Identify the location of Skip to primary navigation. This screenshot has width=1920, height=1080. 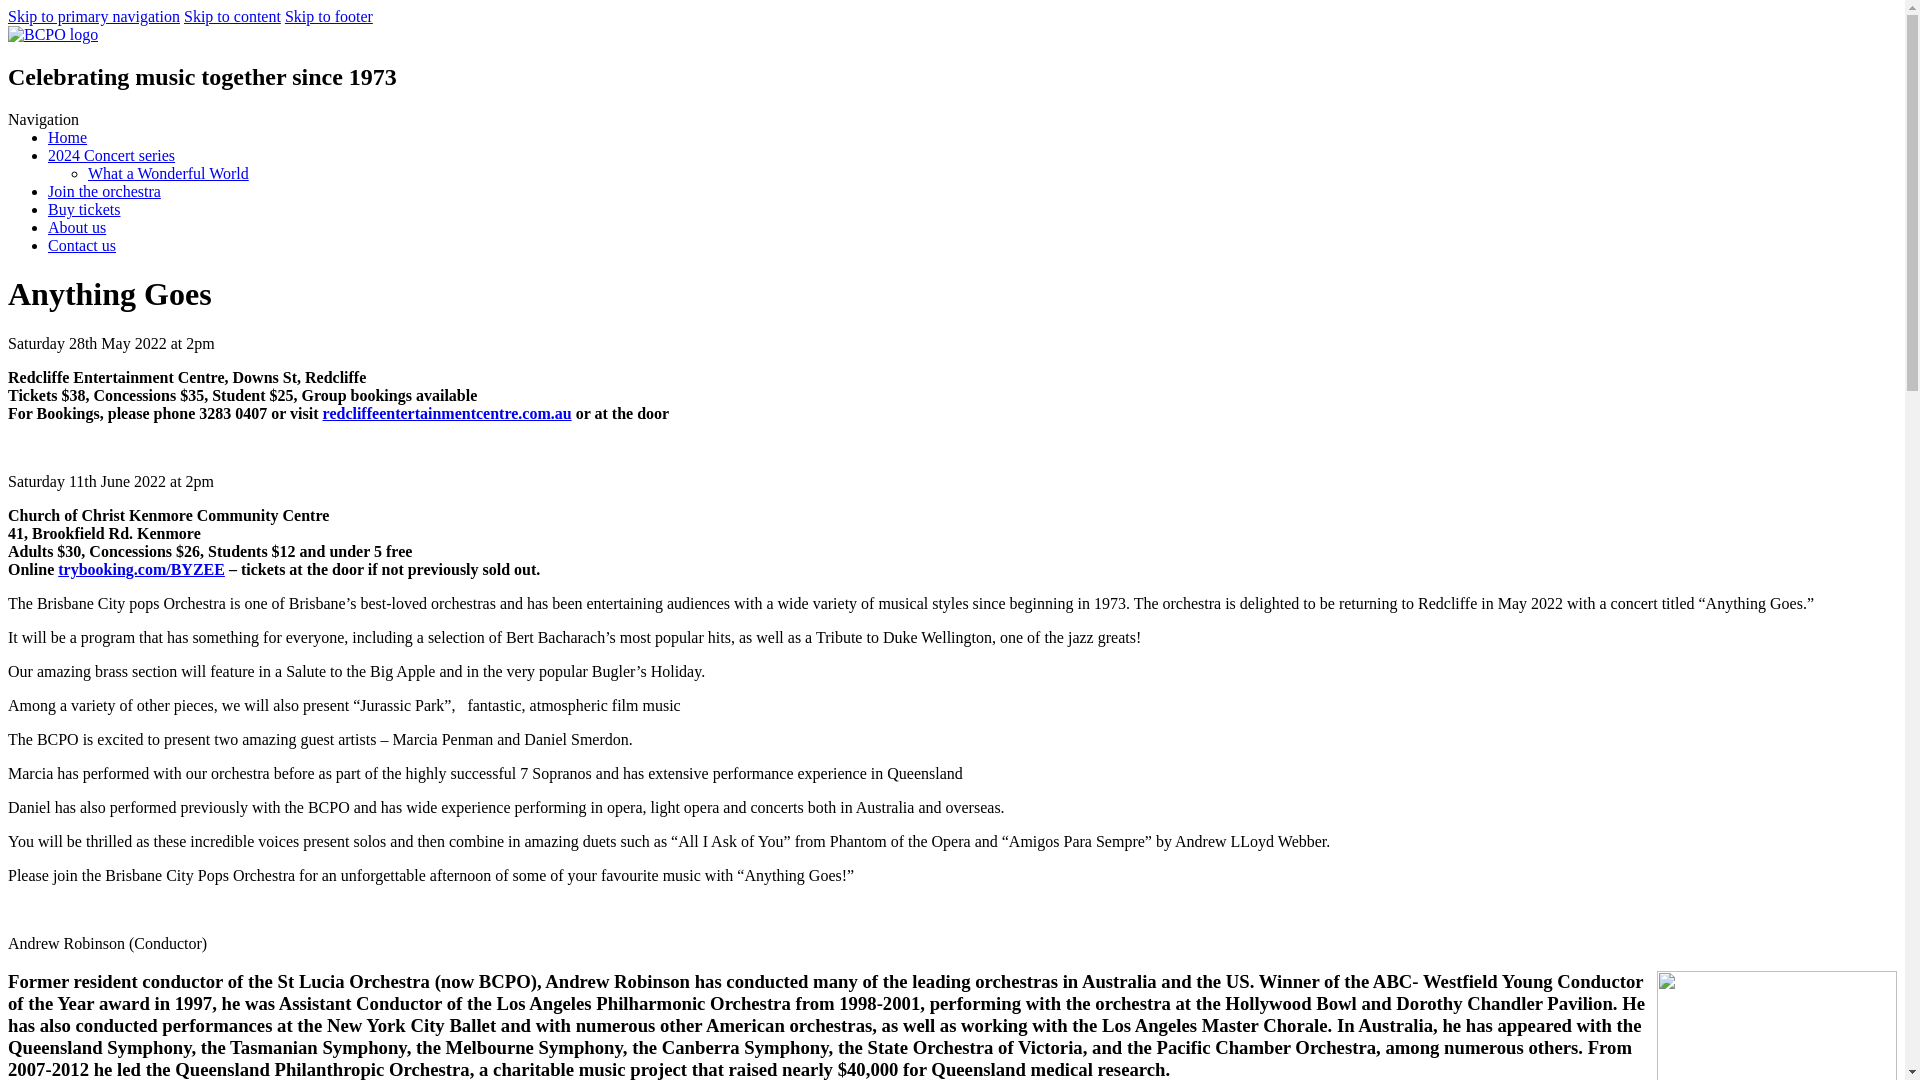
(94, 16).